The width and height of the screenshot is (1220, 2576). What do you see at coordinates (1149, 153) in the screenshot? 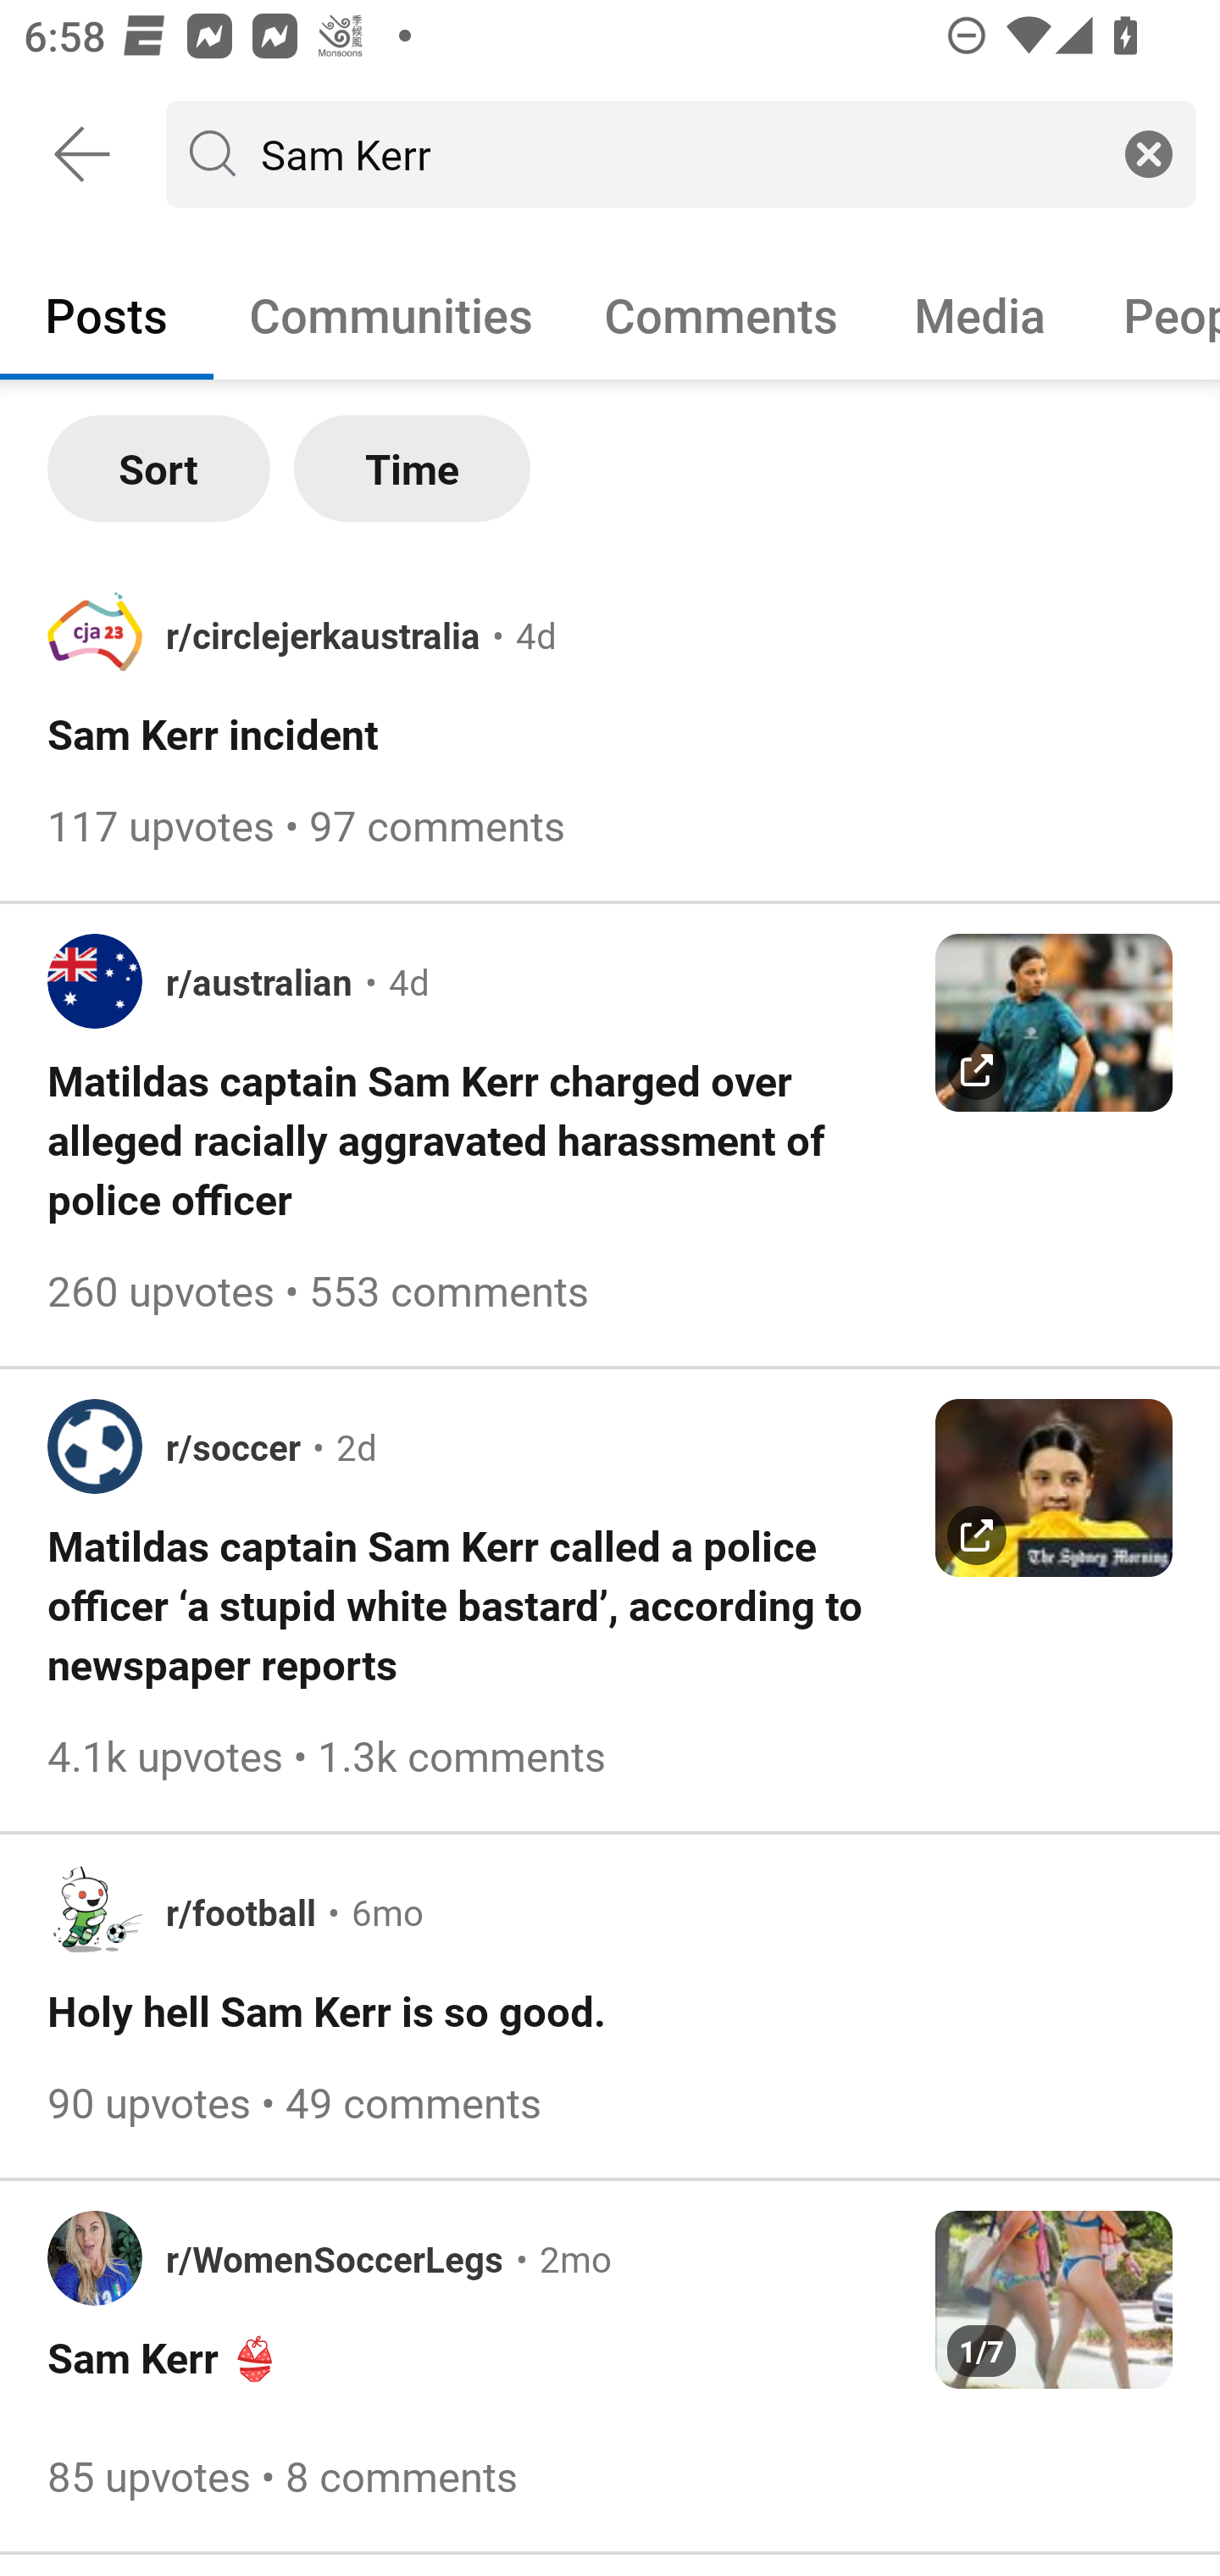
I see `Clear search` at bounding box center [1149, 153].